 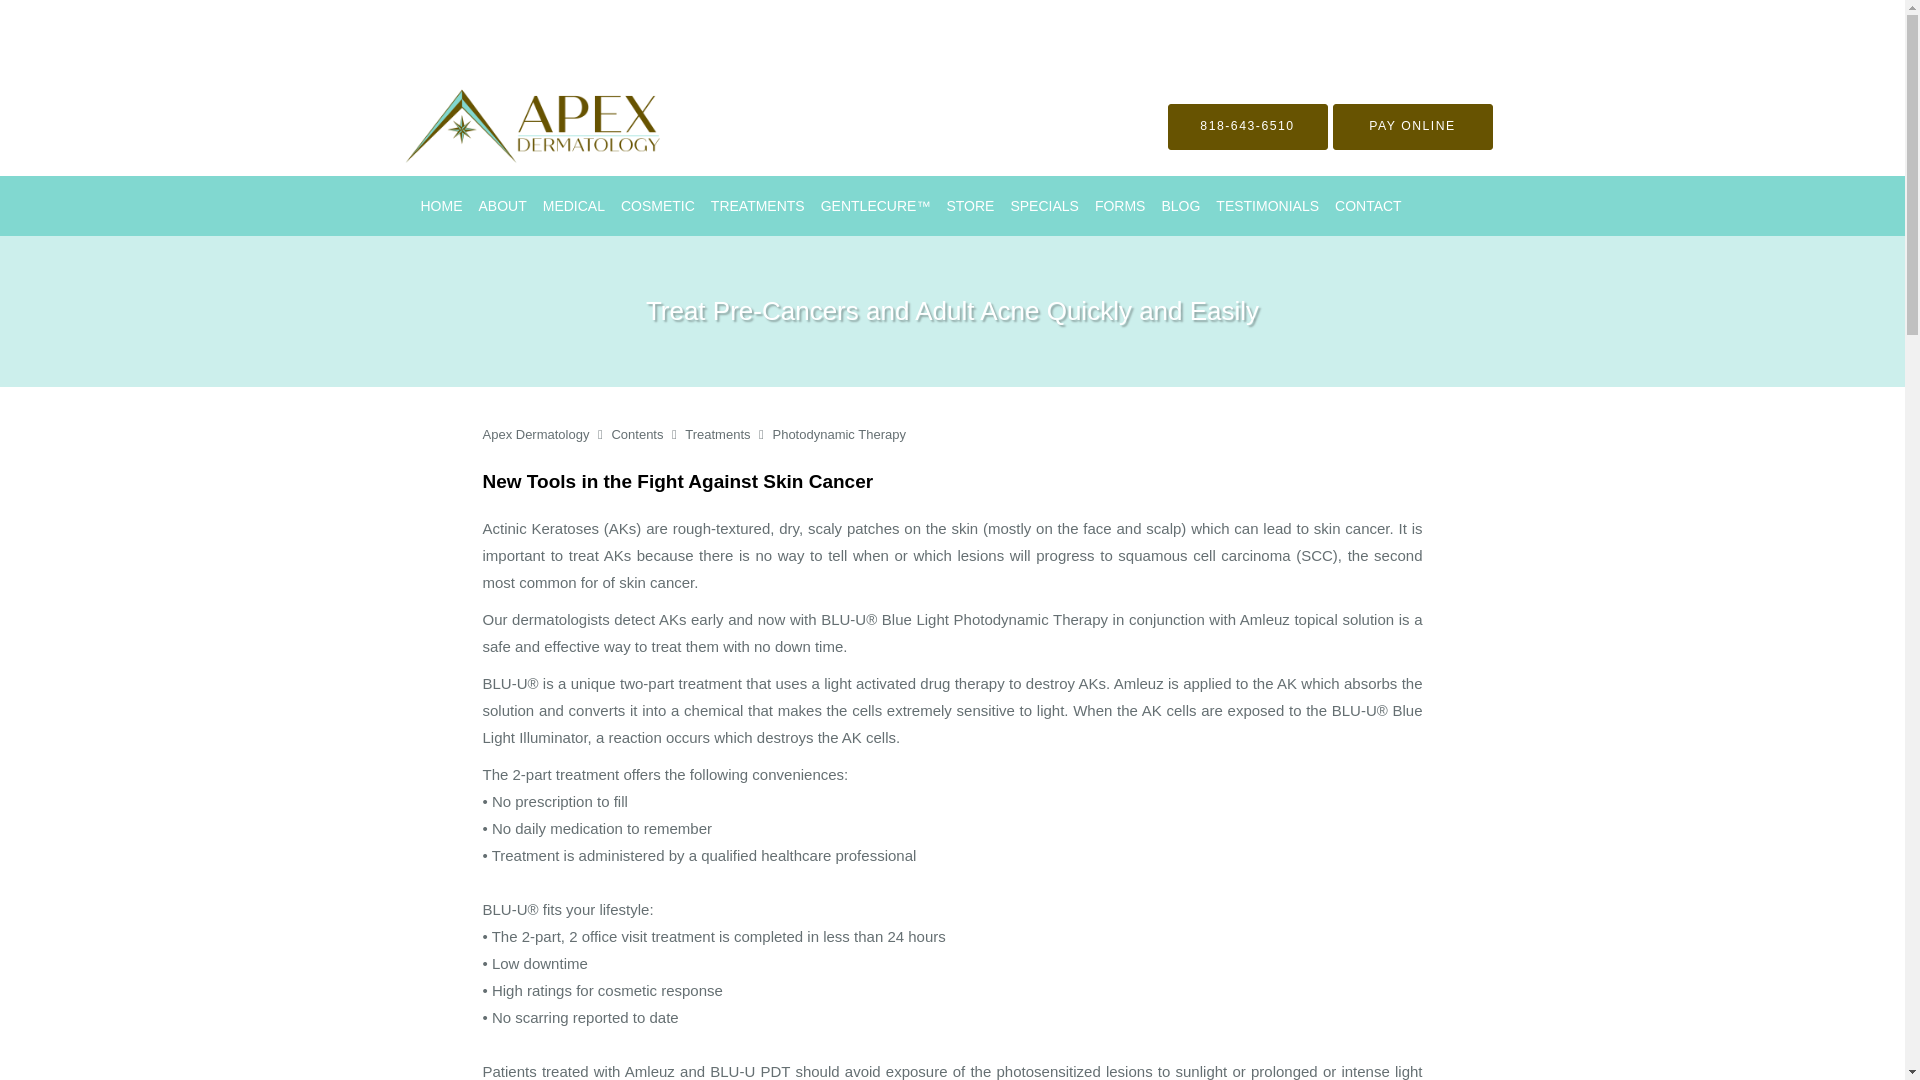 What do you see at coordinates (1412, 126) in the screenshot?
I see `PAY ONLINE` at bounding box center [1412, 126].